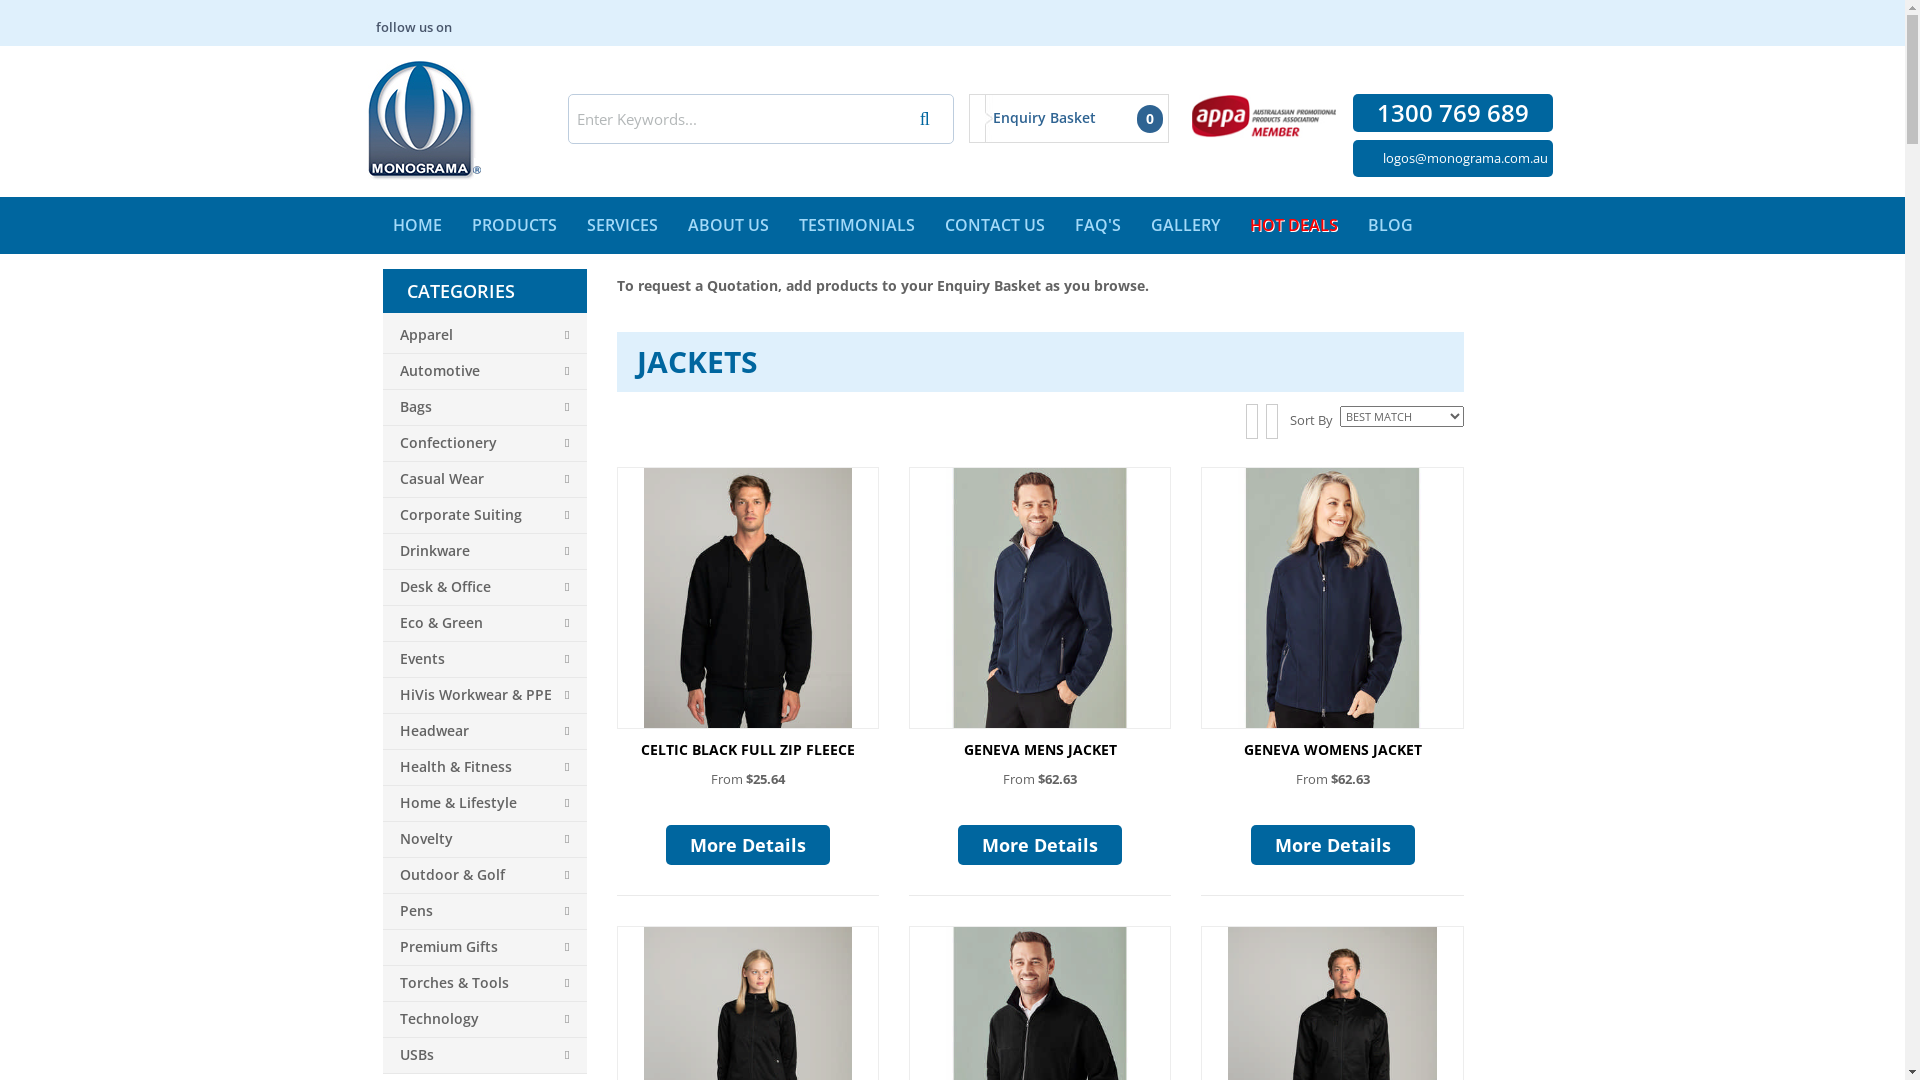 The image size is (1920, 1080). What do you see at coordinates (748, 598) in the screenshot?
I see `Celtic Black Full Zip Fleece (OCH200_OC)` at bounding box center [748, 598].